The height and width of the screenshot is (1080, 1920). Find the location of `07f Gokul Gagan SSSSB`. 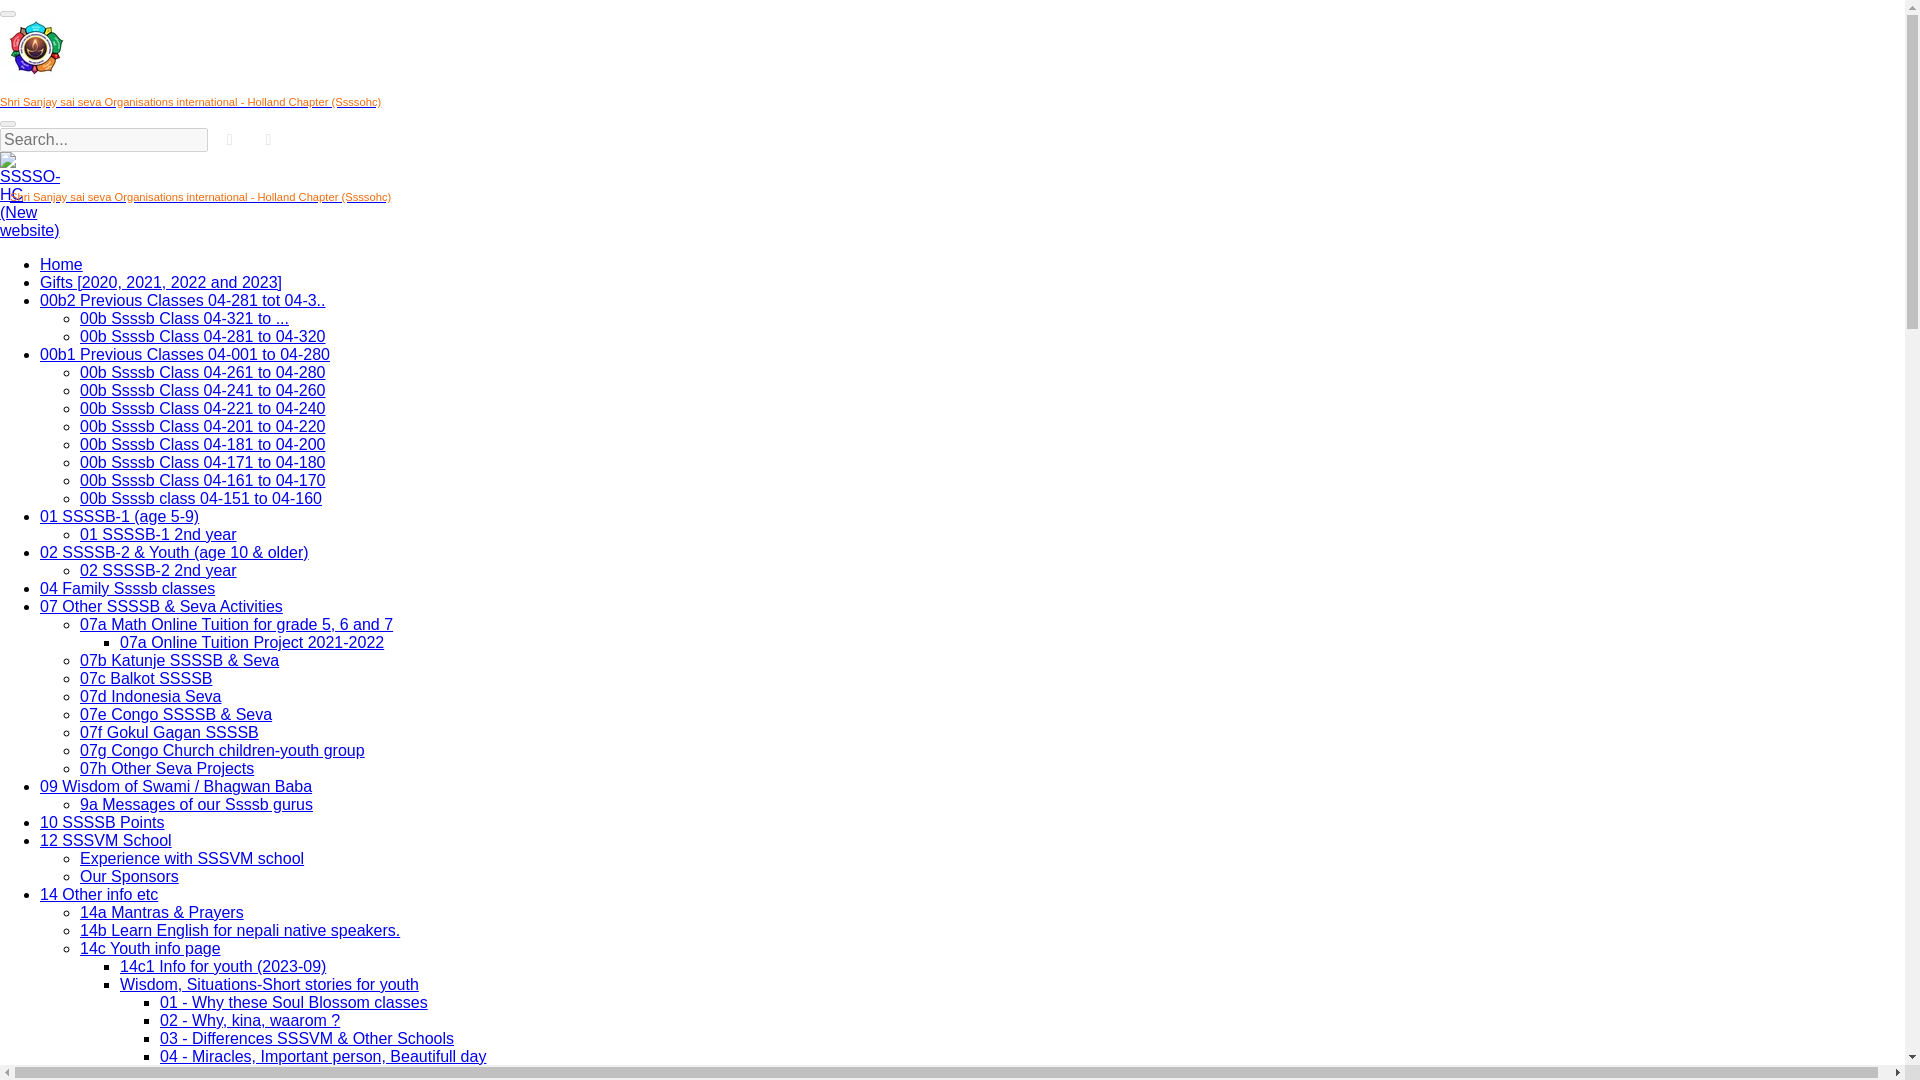

07f Gokul Gagan SSSSB is located at coordinates (170, 732).